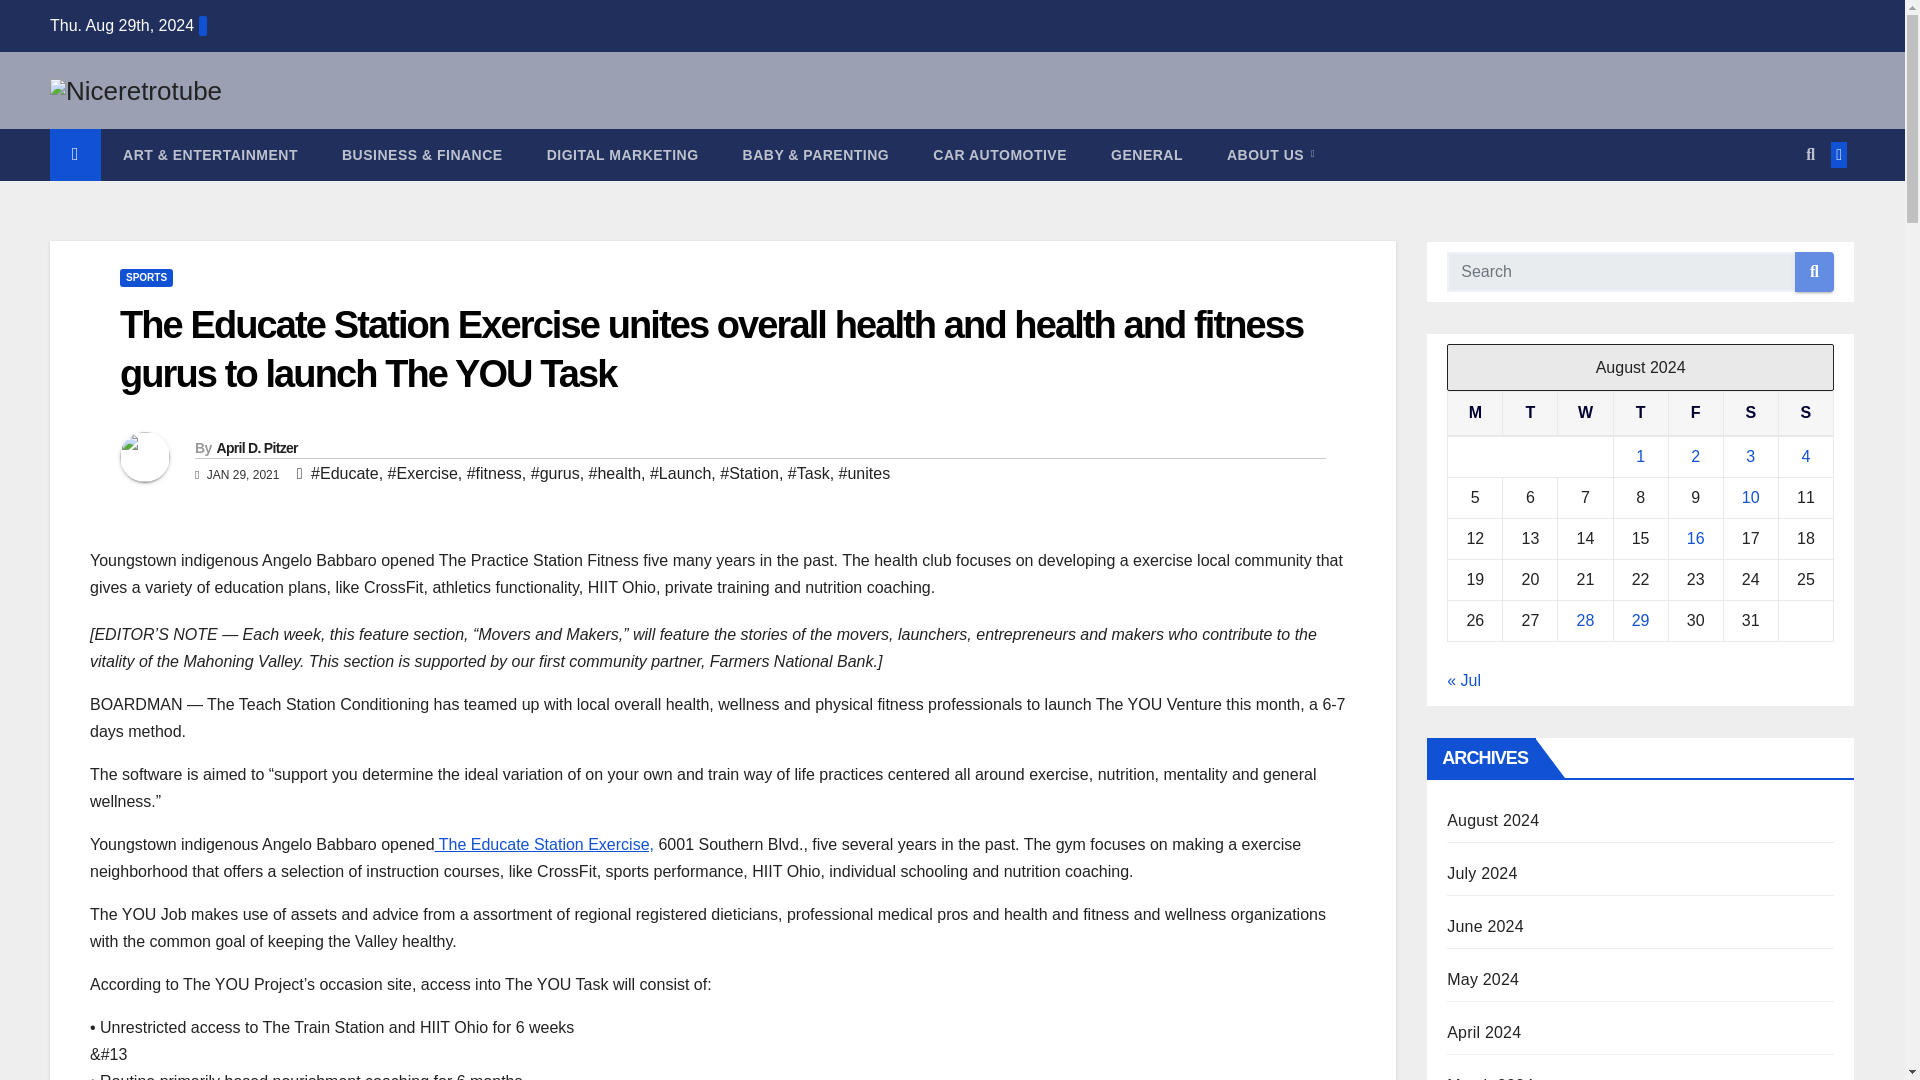 The height and width of the screenshot is (1080, 1920). Describe the element at coordinates (1270, 154) in the screenshot. I see `ABOUT US` at that location.